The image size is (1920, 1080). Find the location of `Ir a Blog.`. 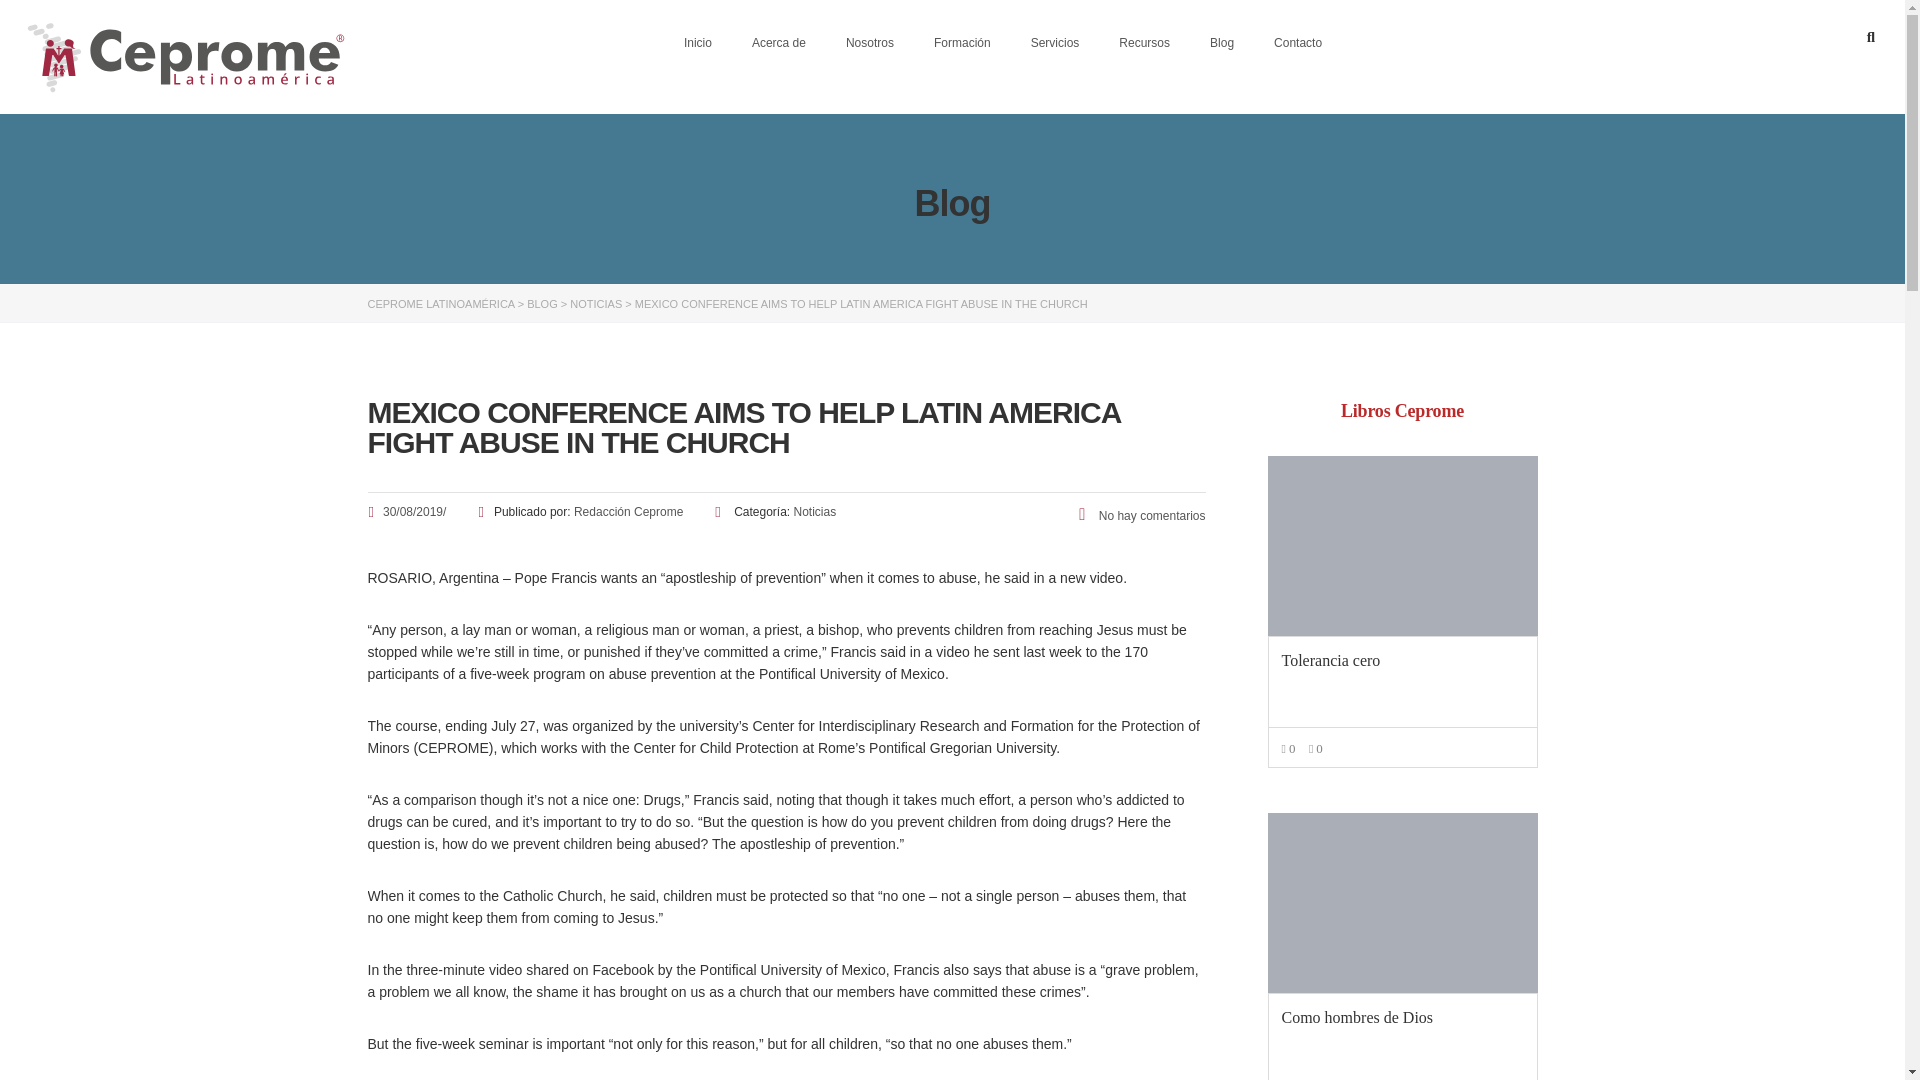

Ir a Blog. is located at coordinates (542, 304).